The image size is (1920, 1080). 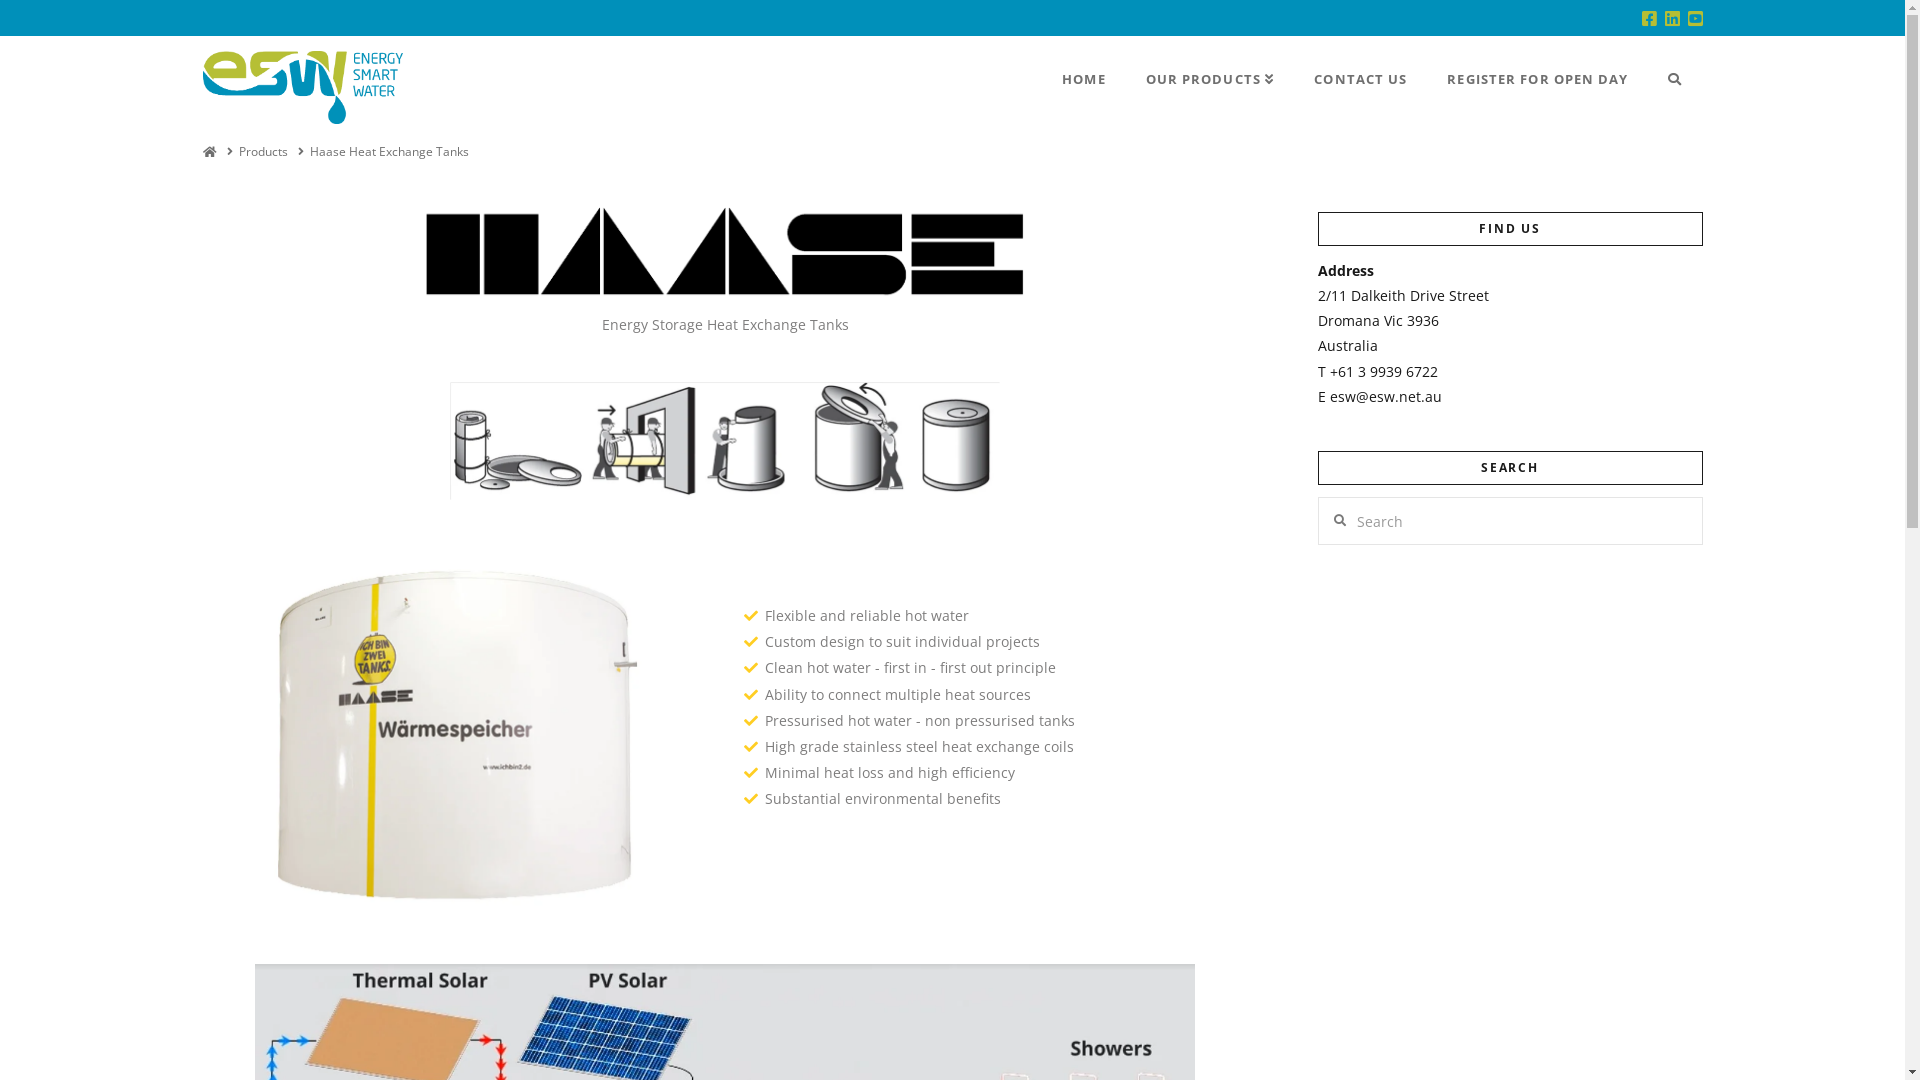 What do you see at coordinates (390, 152) in the screenshot?
I see `Haase Heat Exchange Tanks` at bounding box center [390, 152].